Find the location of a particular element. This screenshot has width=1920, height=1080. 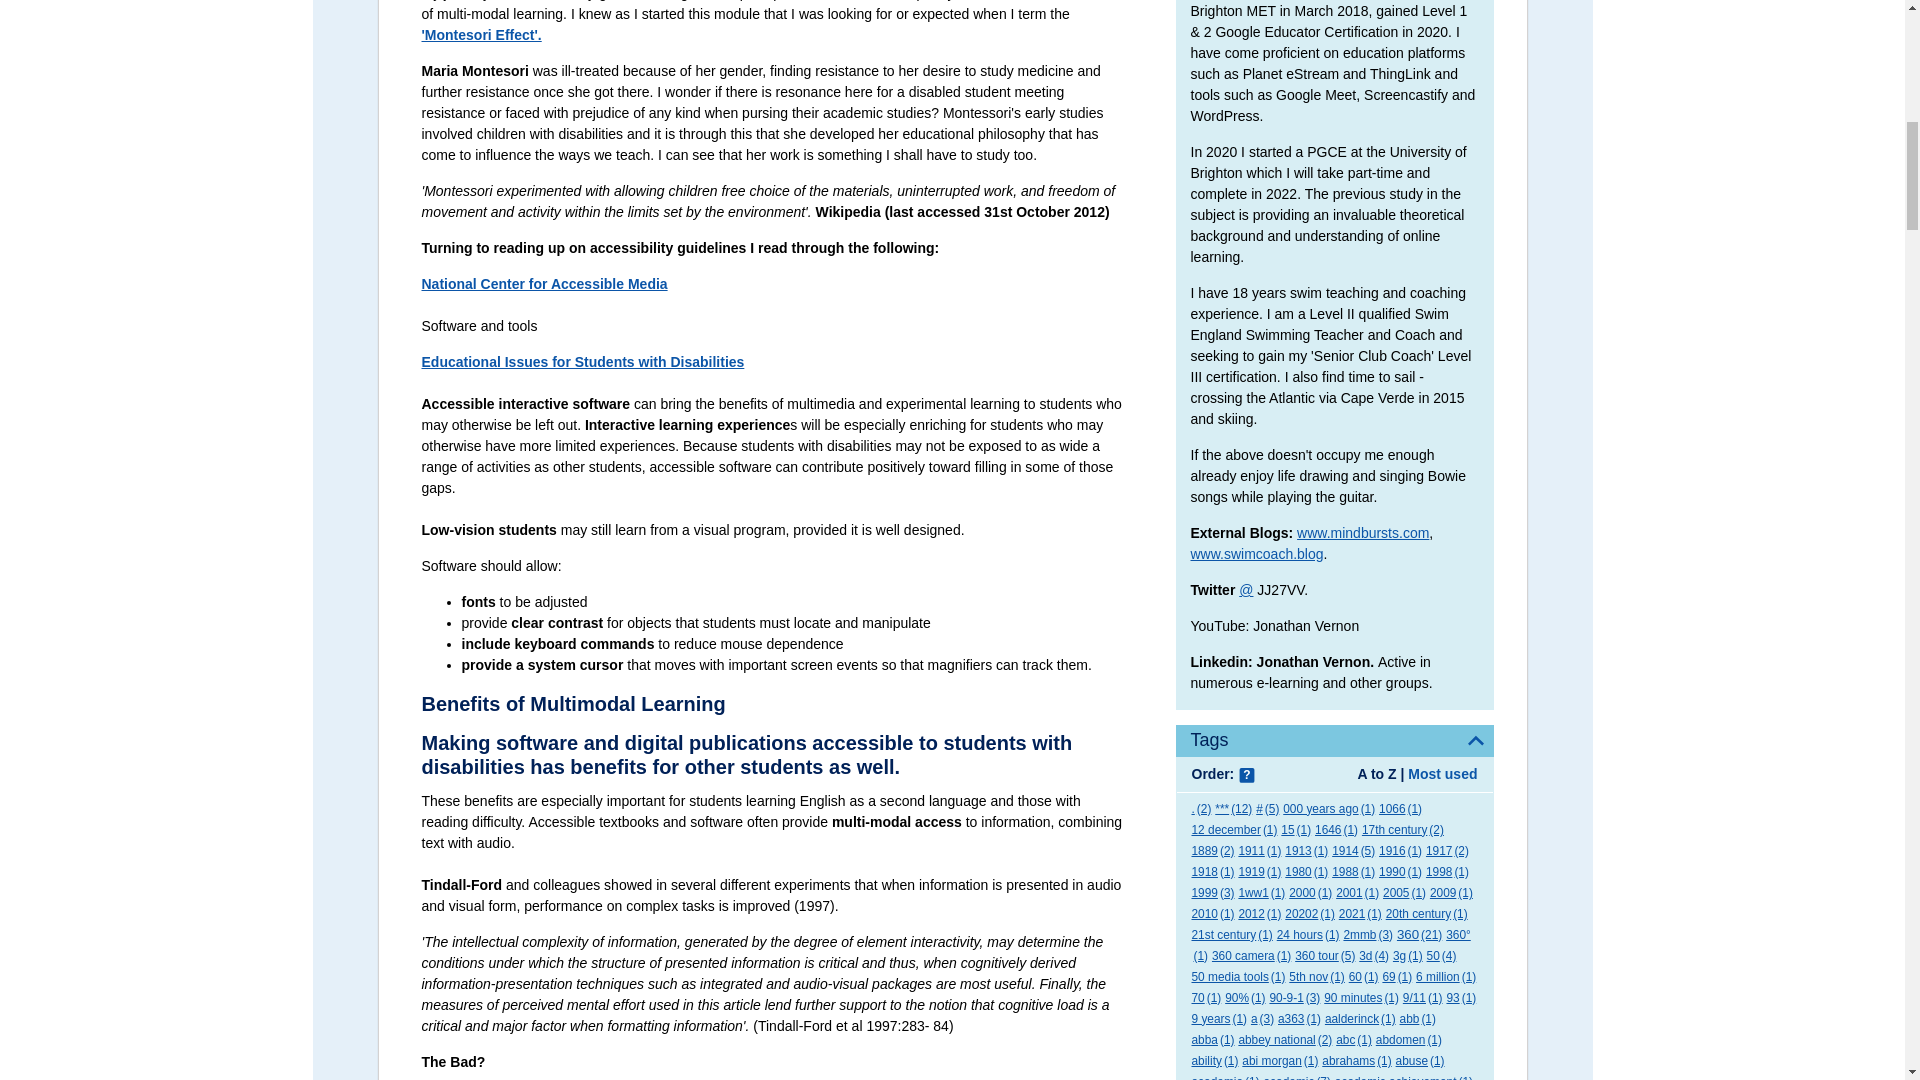

www.mindbursts.com is located at coordinates (1362, 532).